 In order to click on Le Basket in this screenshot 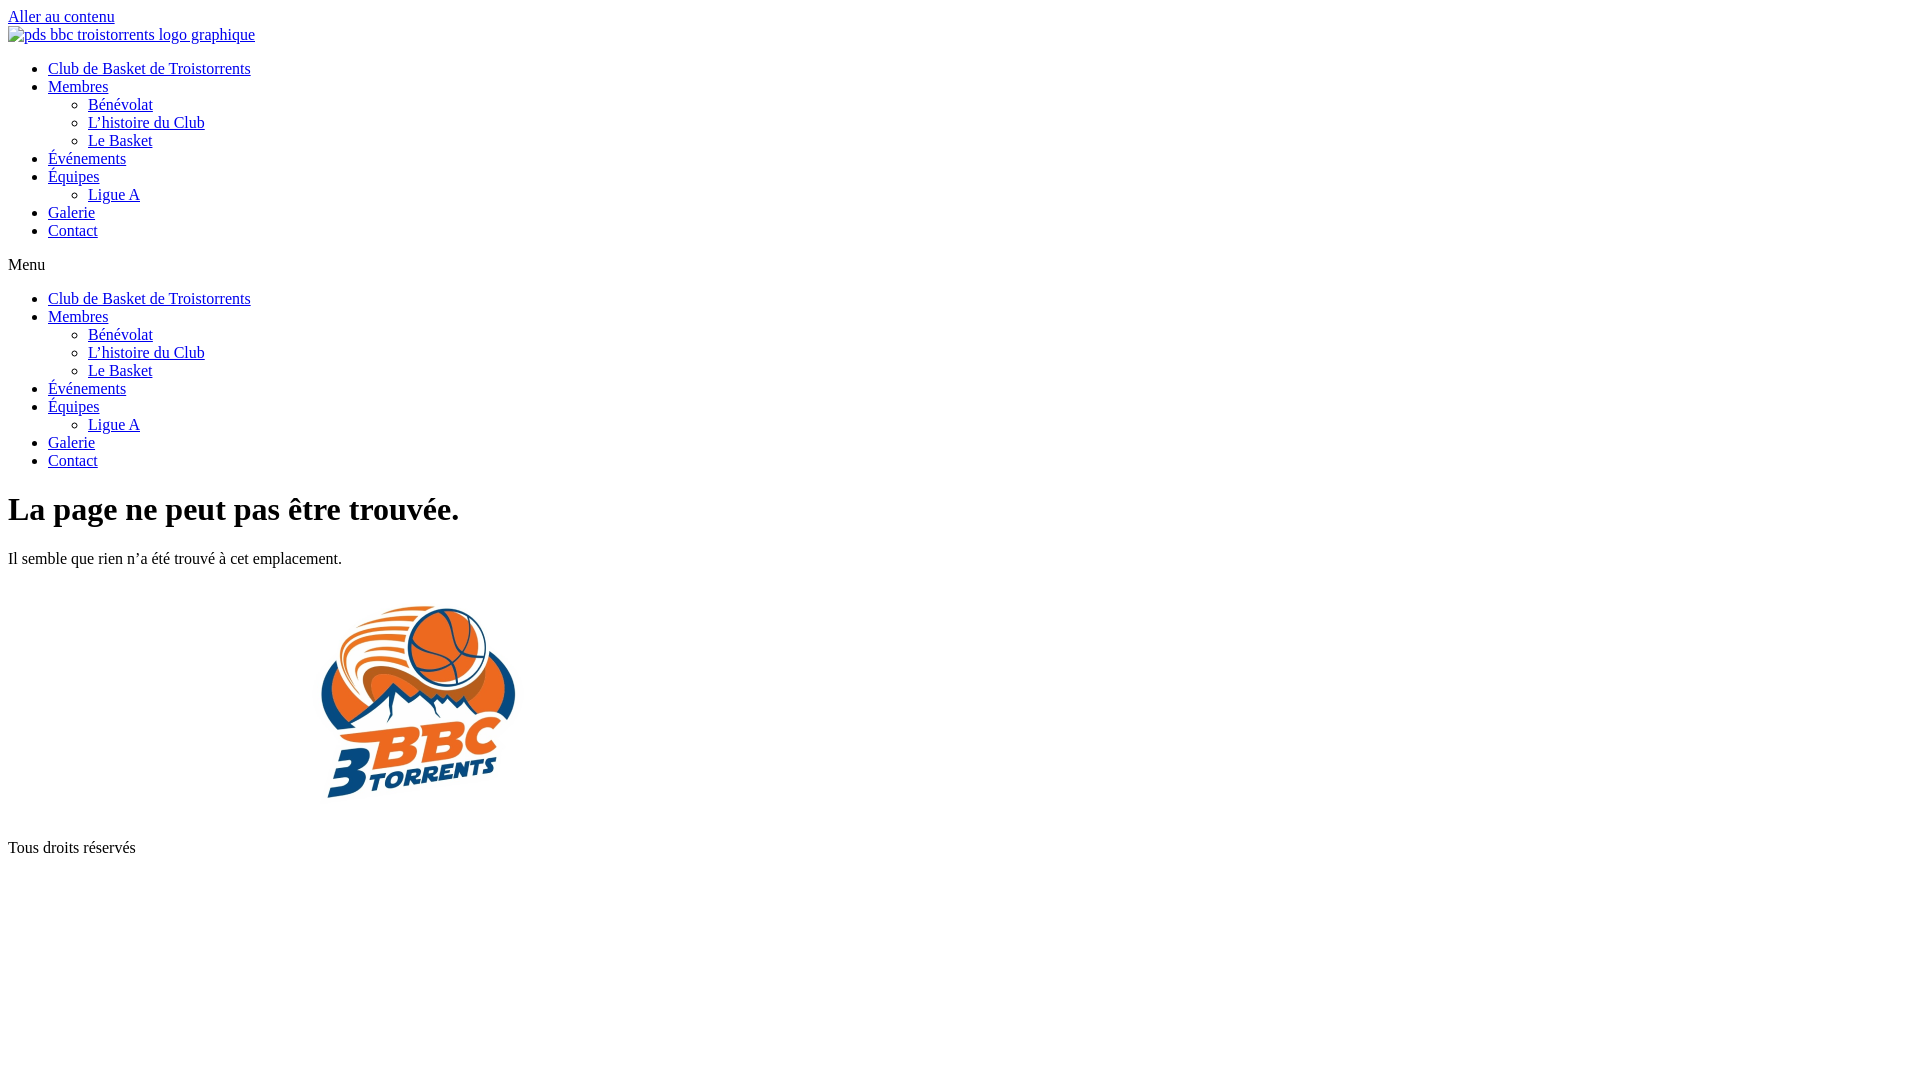, I will do `click(120, 370)`.